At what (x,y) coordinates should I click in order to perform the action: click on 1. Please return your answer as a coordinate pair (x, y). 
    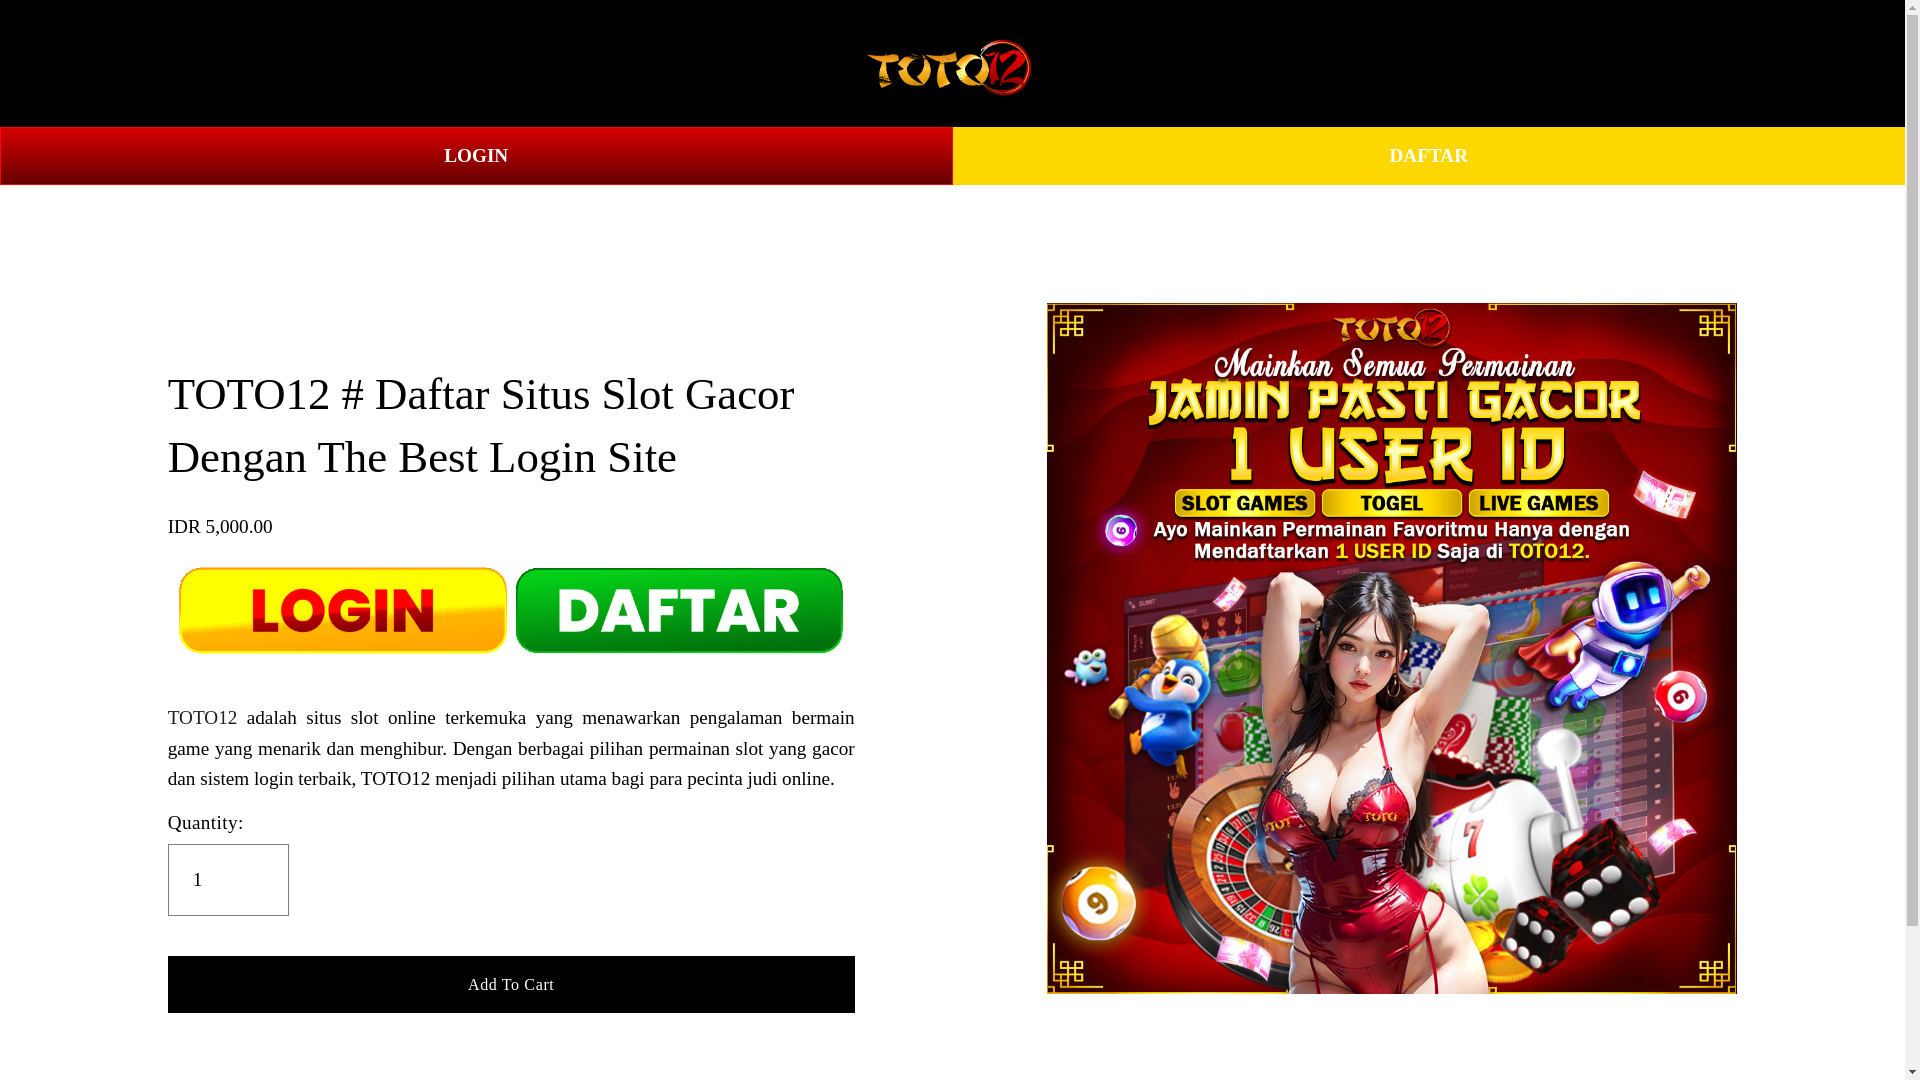
    Looking at the image, I should click on (228, 879).